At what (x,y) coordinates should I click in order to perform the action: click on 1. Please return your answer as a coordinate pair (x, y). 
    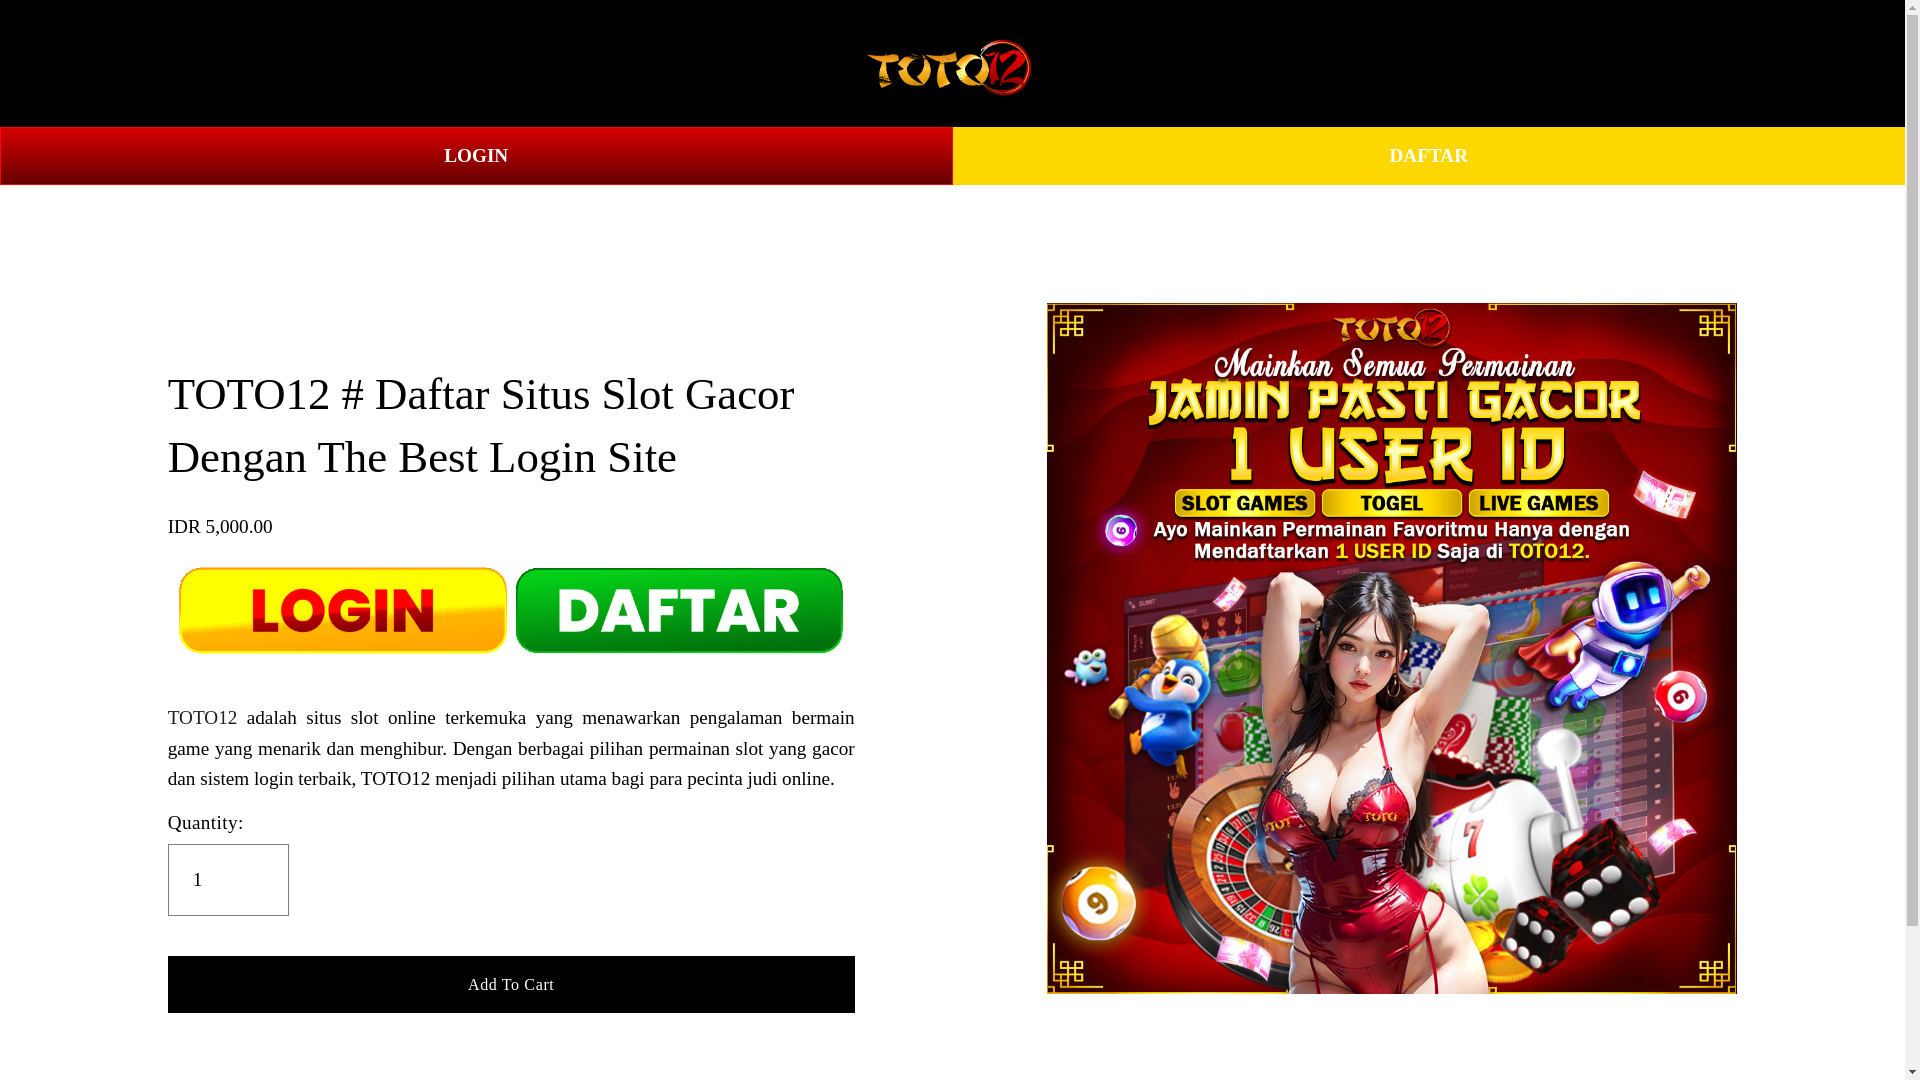
    Looking at the image, I should click on (228, 879).